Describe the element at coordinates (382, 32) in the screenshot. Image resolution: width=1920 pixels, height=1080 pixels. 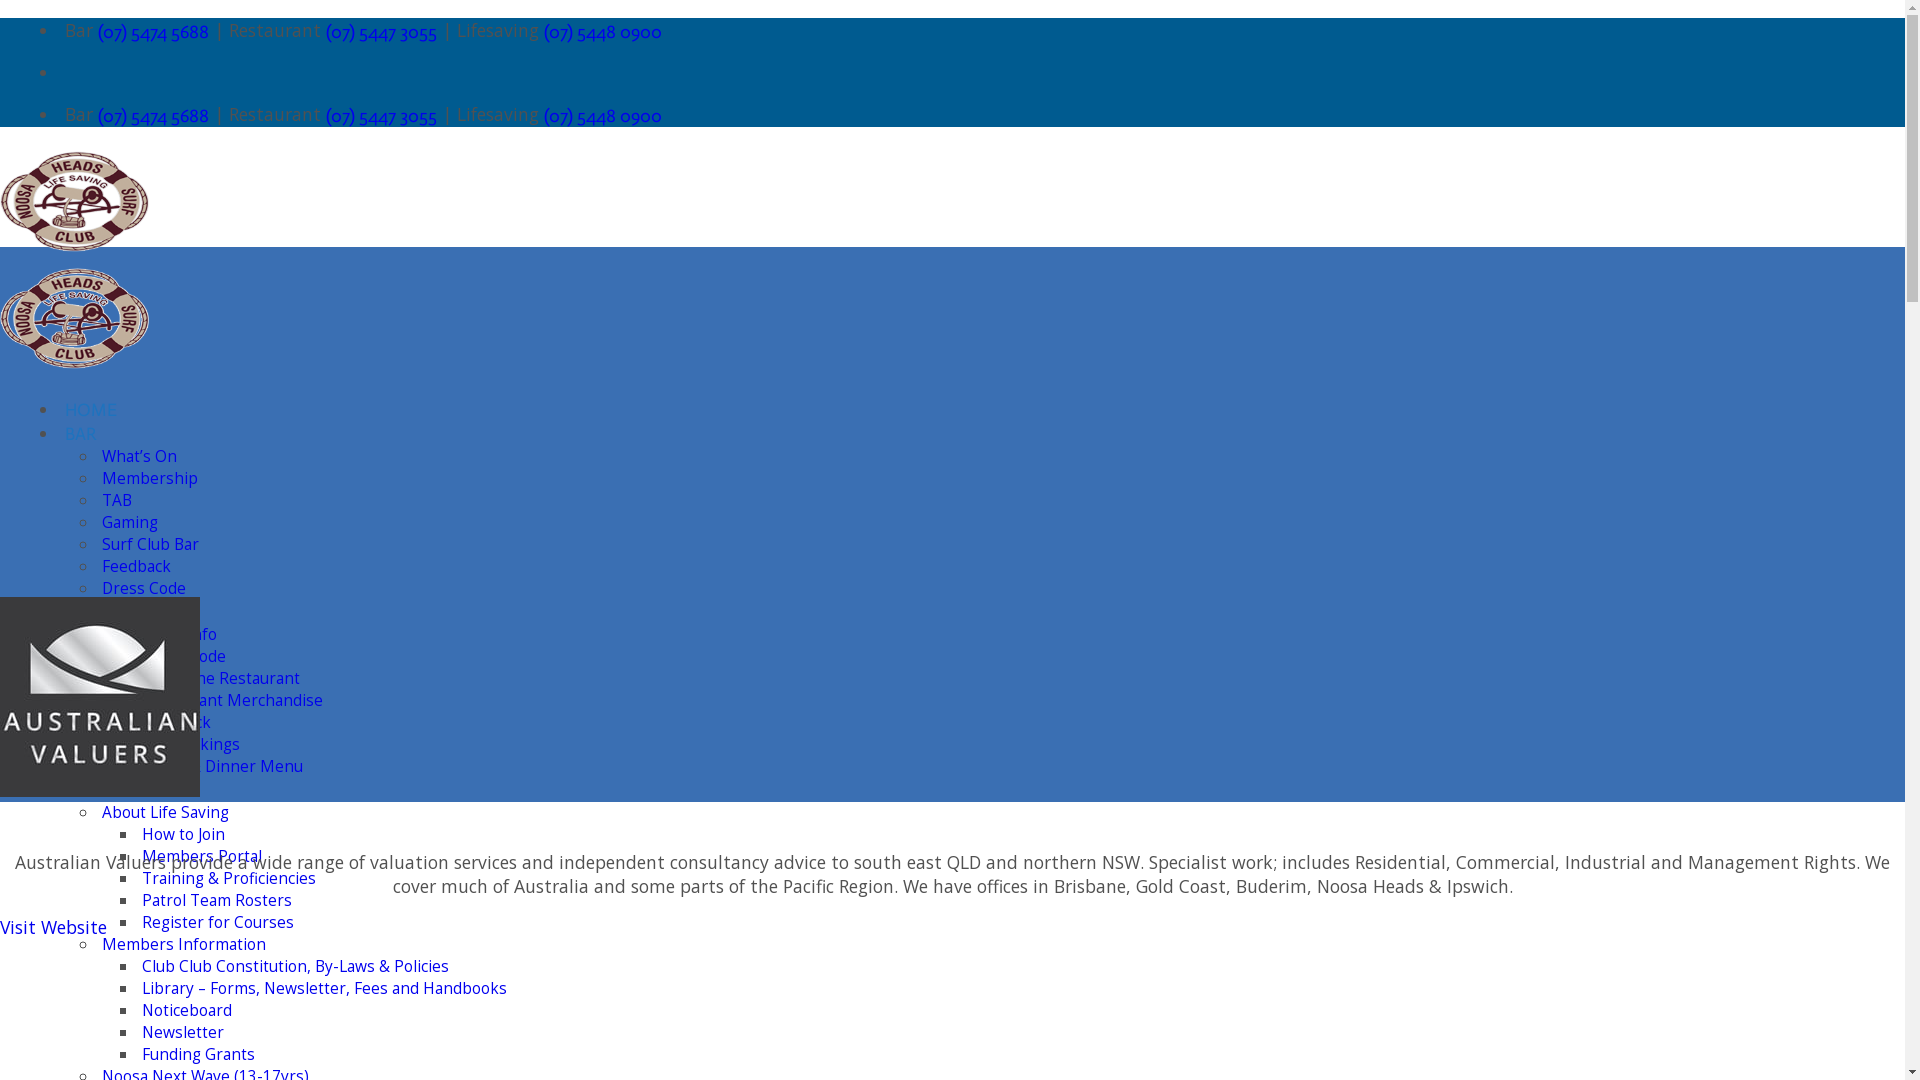
I see `(07) 5447 3055` at that location.